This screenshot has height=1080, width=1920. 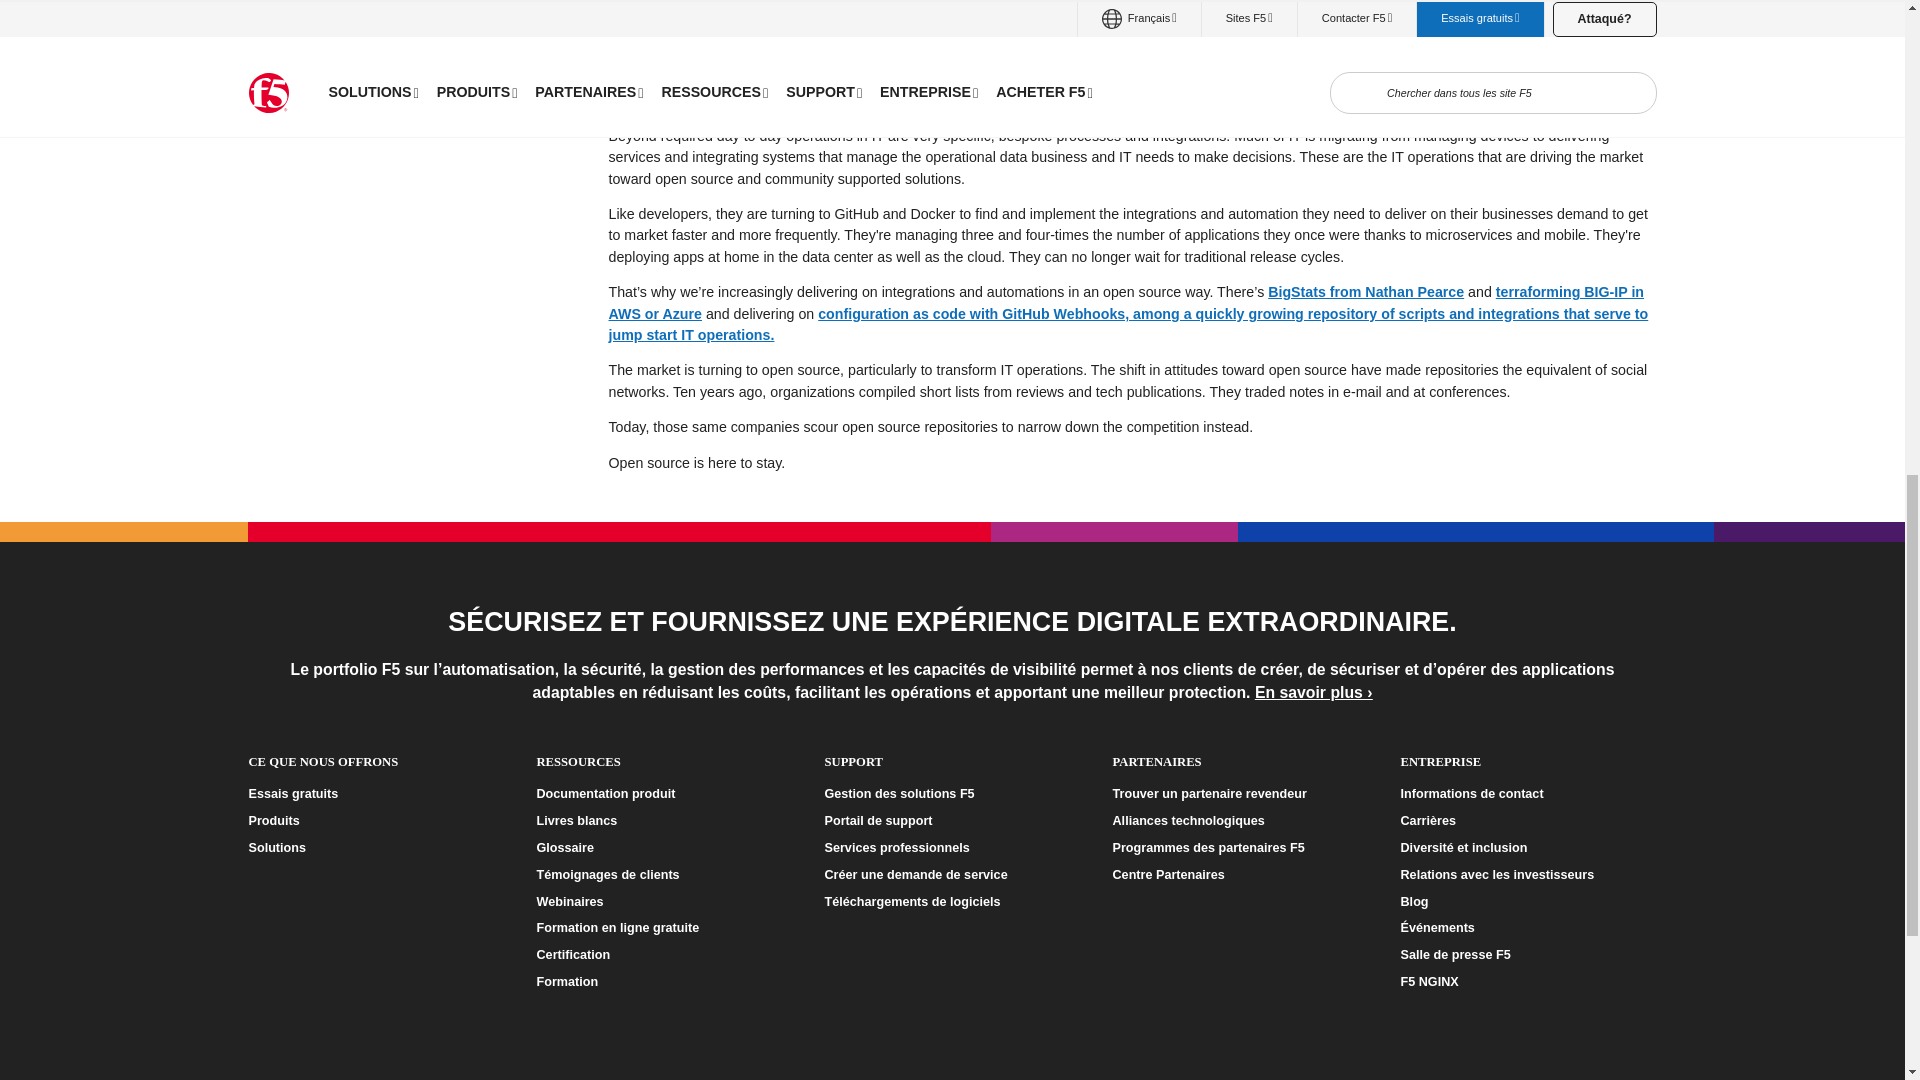 I want to click on Solutions, so click(x=375, y=848).